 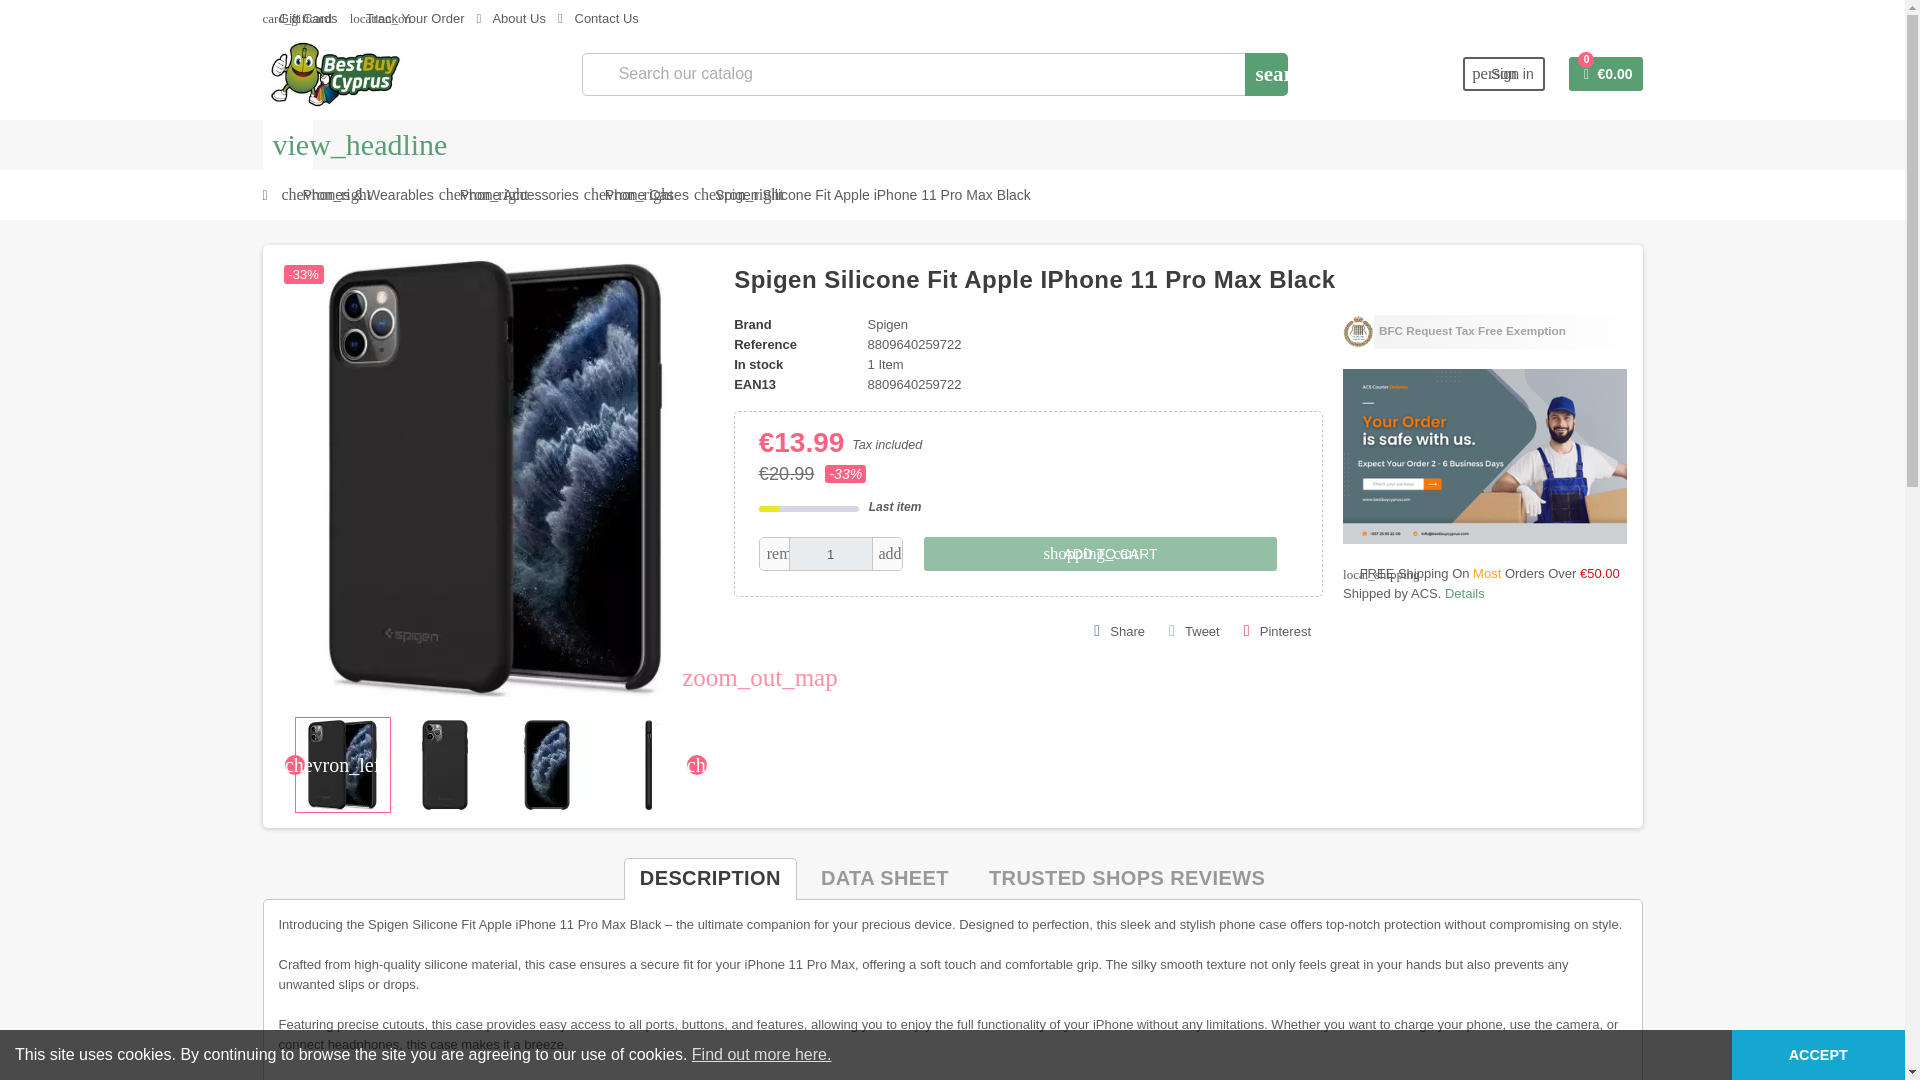 What do you see at coordinates (519, 194) in the screenshot?
I see `Phone Accessories` at bounding box center [519, 194].